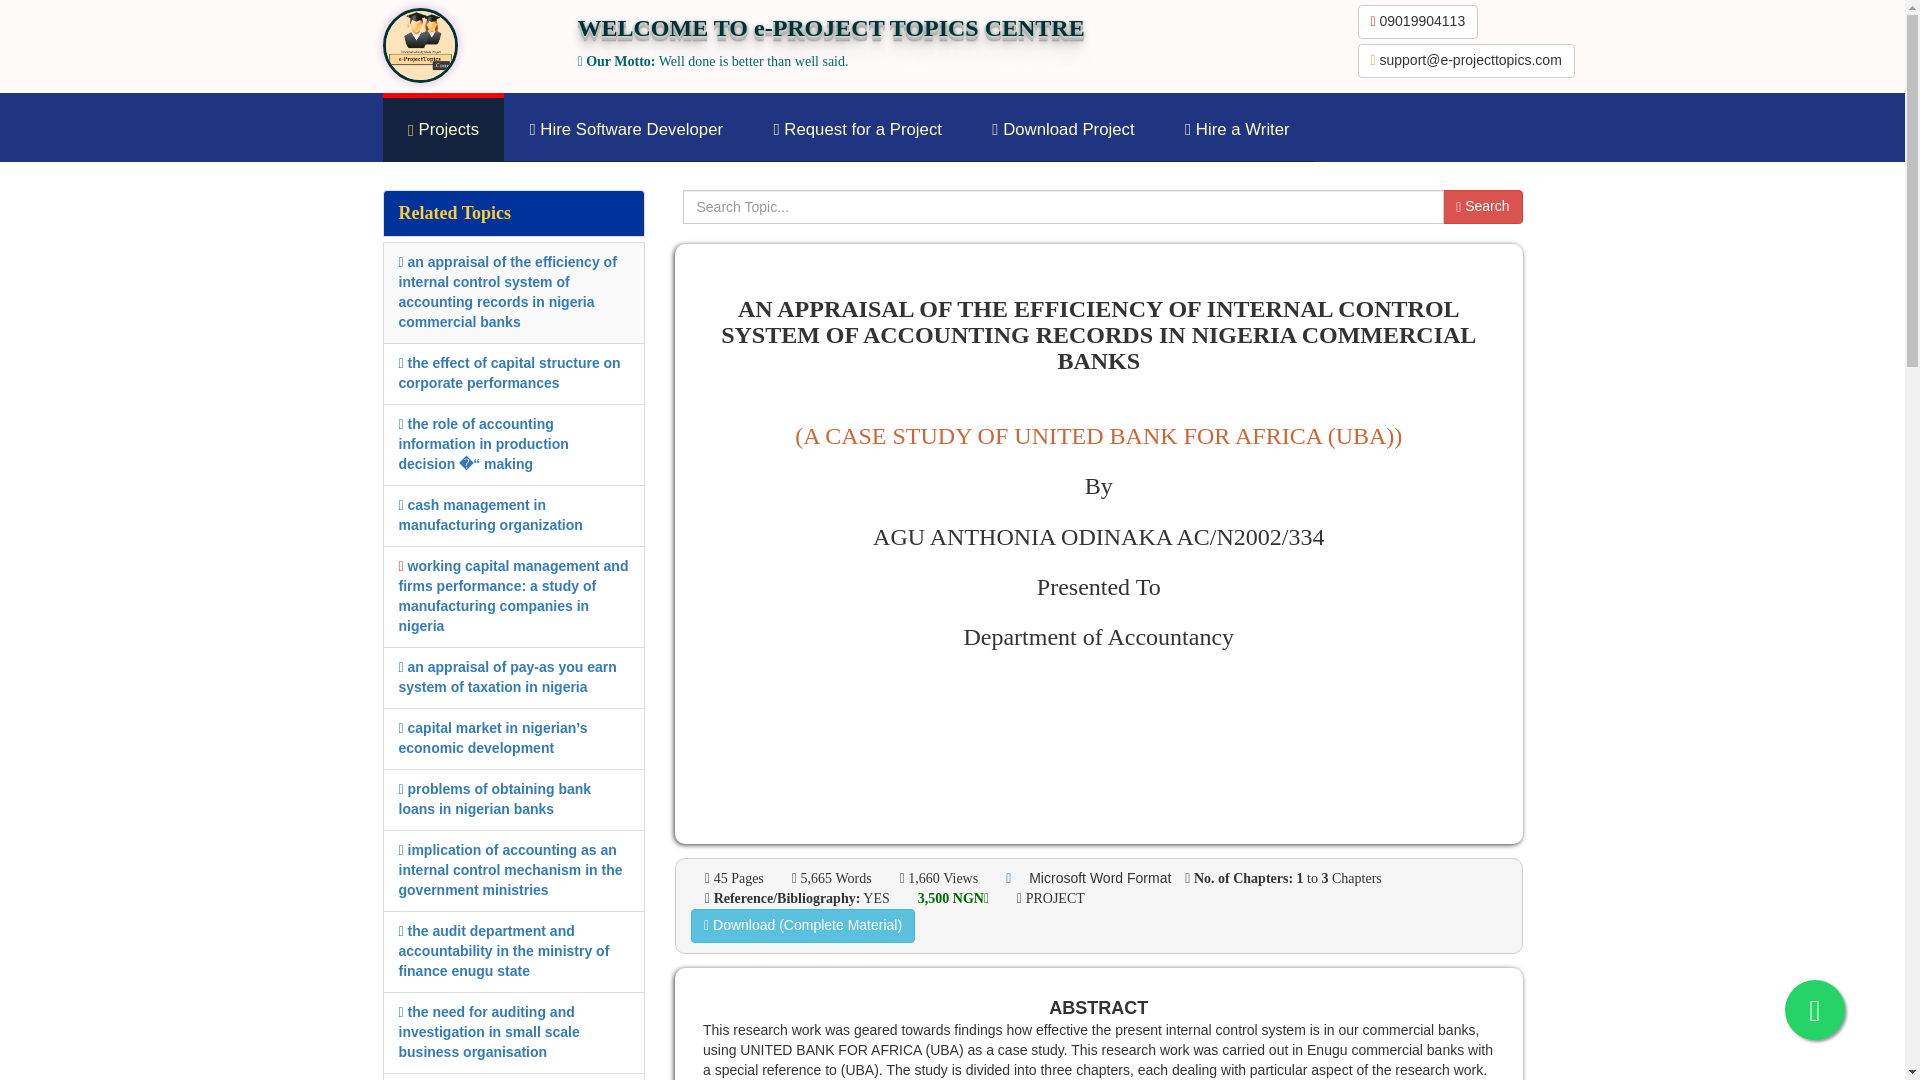 This screenshot has width=1920, height=1080. Describe the element at coordinates (494, 798) in the screenshot. I see `problems of obtaining bank loans in nigerian banks` at that location.